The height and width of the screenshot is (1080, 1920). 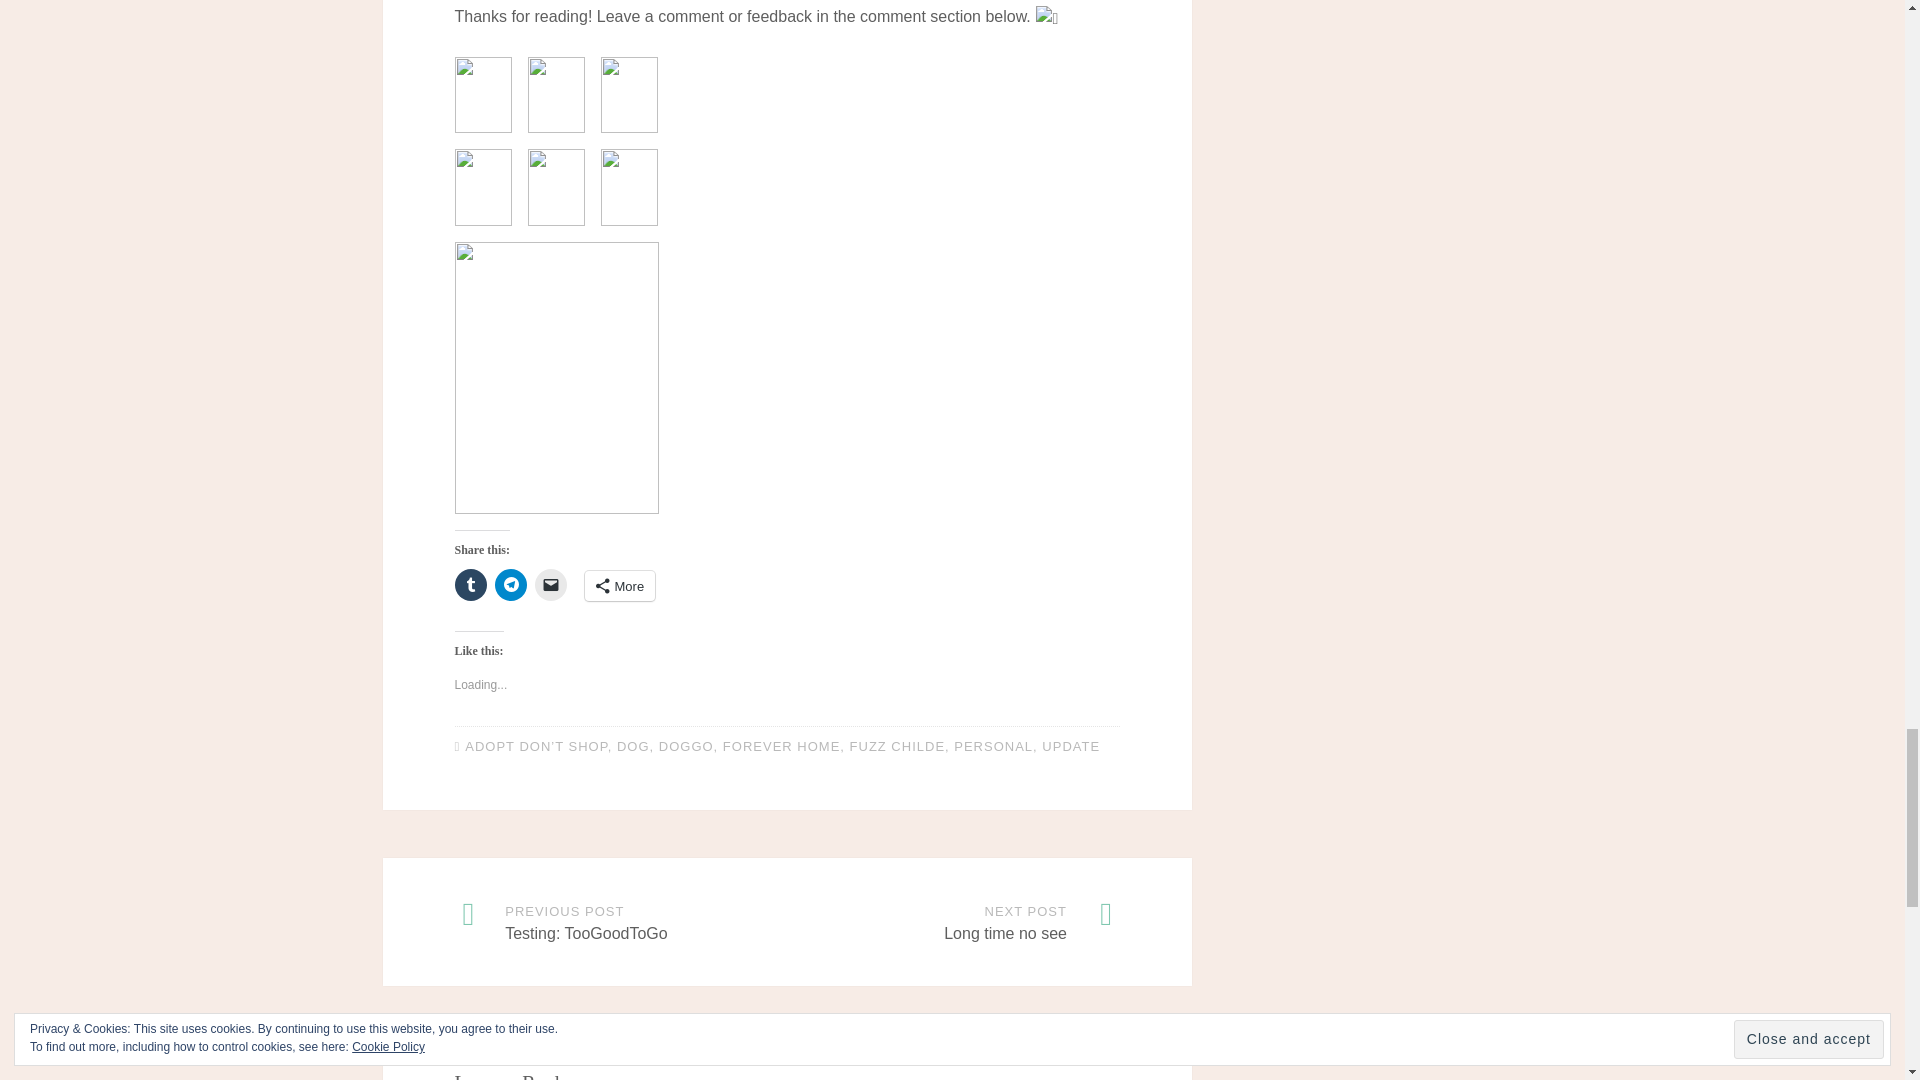 What do you see at coordinates (898, 746) in the screenshot?
I see `FUZZ CHILDE` at bounding box center [898, 746].